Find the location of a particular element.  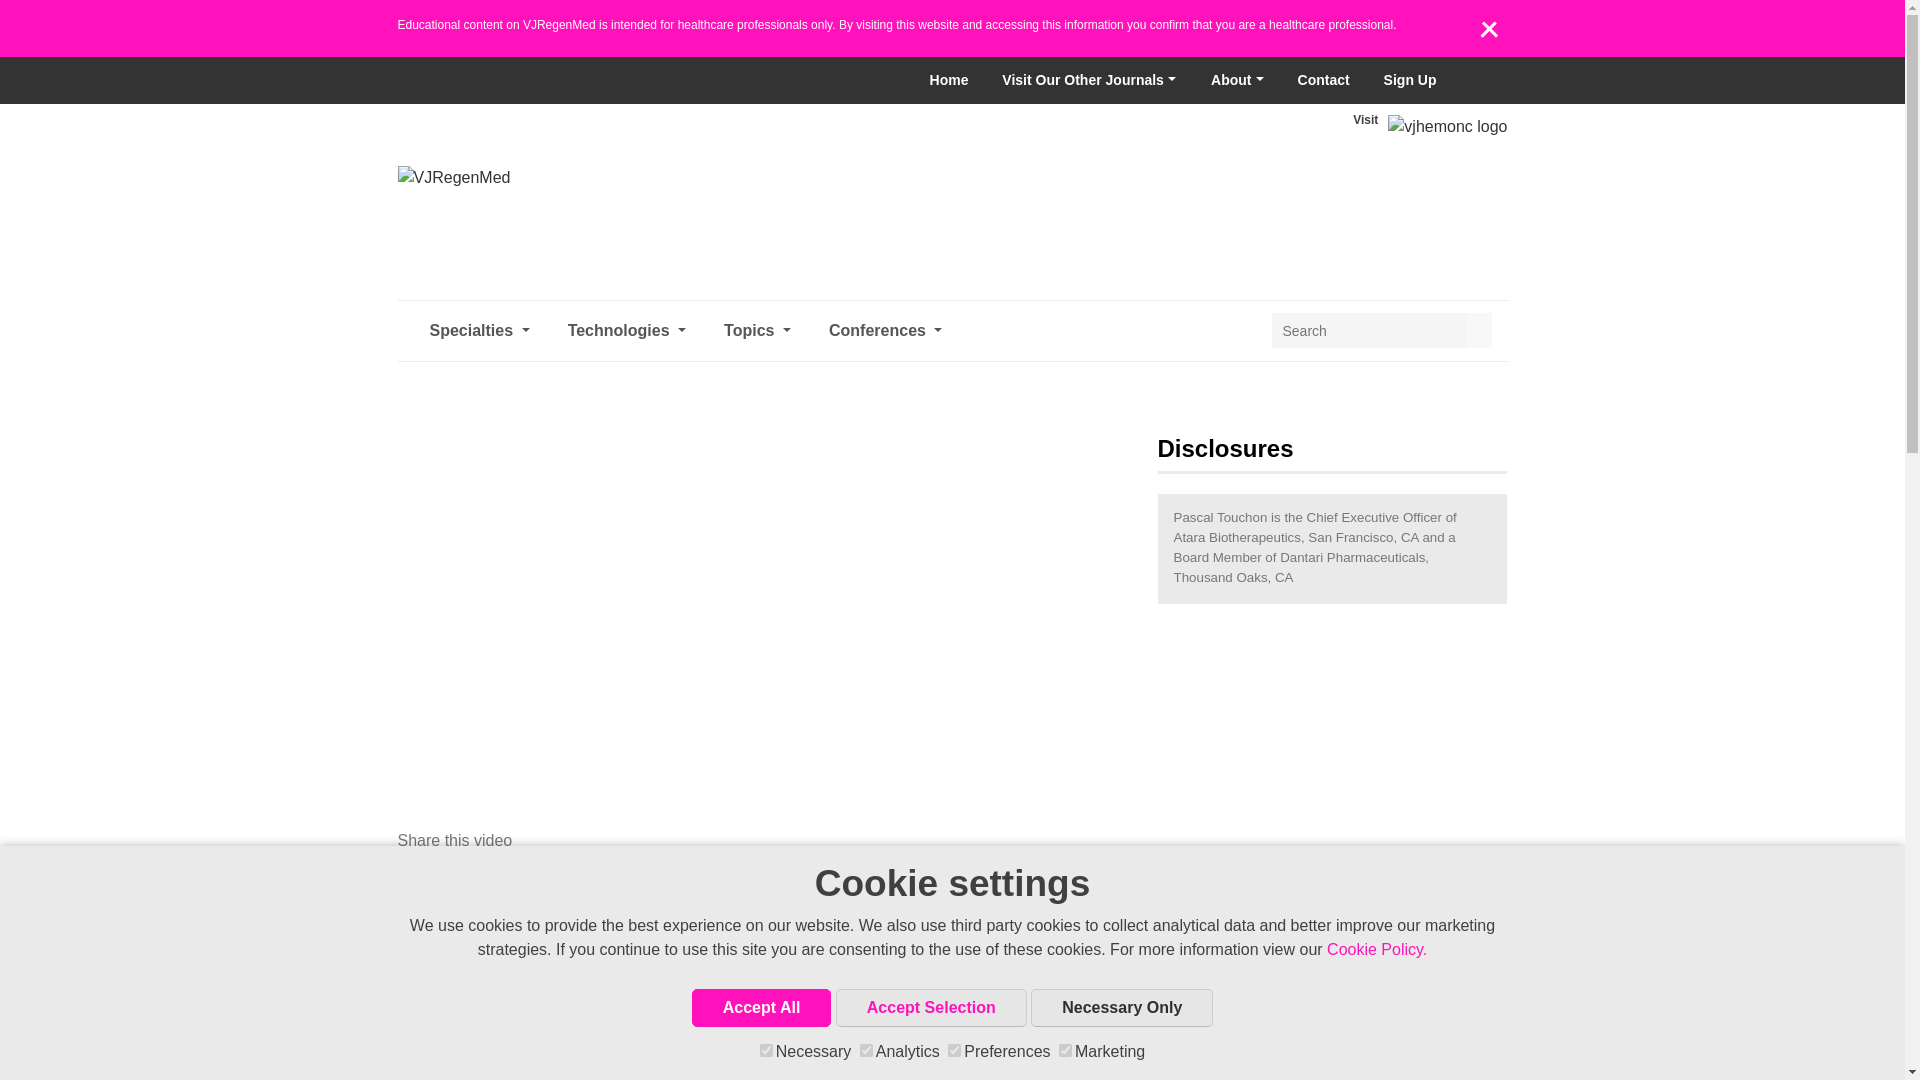

Contact is located at coordinates (1324, 80).